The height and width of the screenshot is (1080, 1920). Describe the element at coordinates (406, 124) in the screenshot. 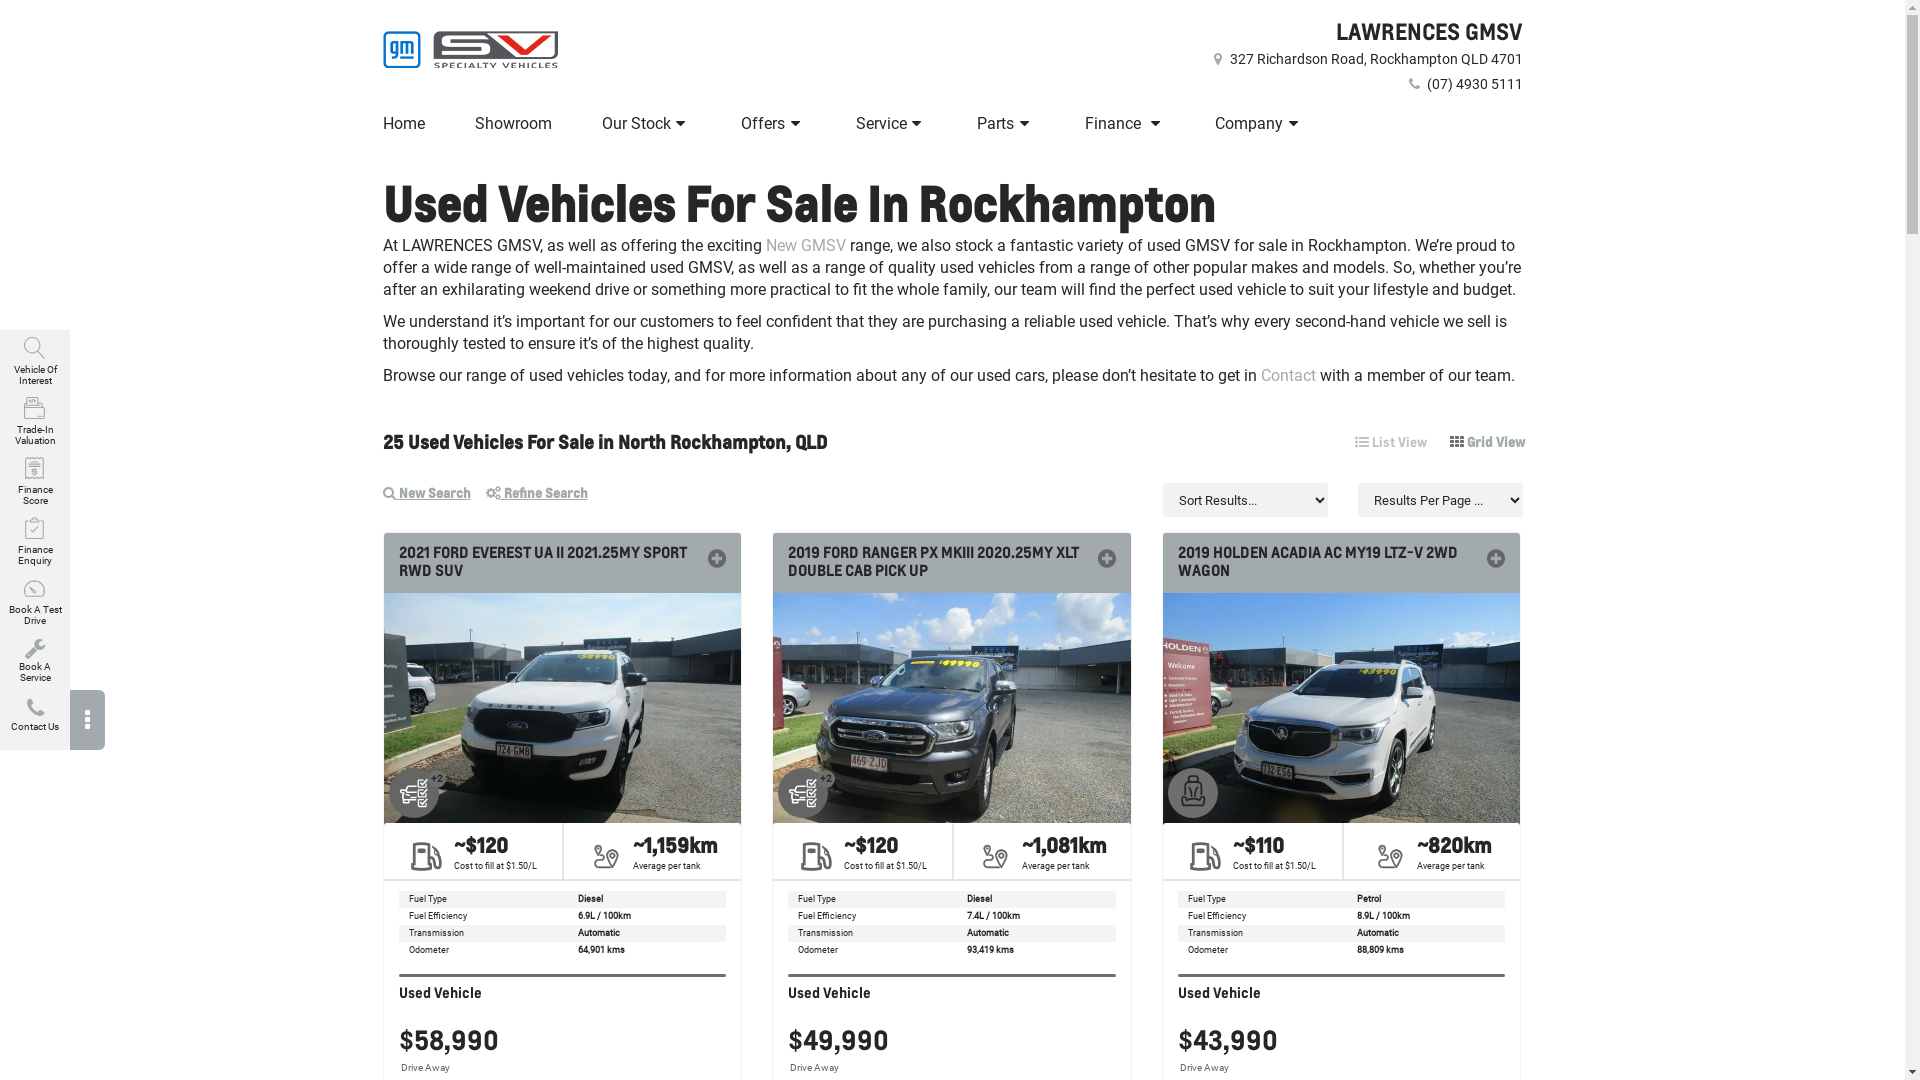

I see `Home` at that location.